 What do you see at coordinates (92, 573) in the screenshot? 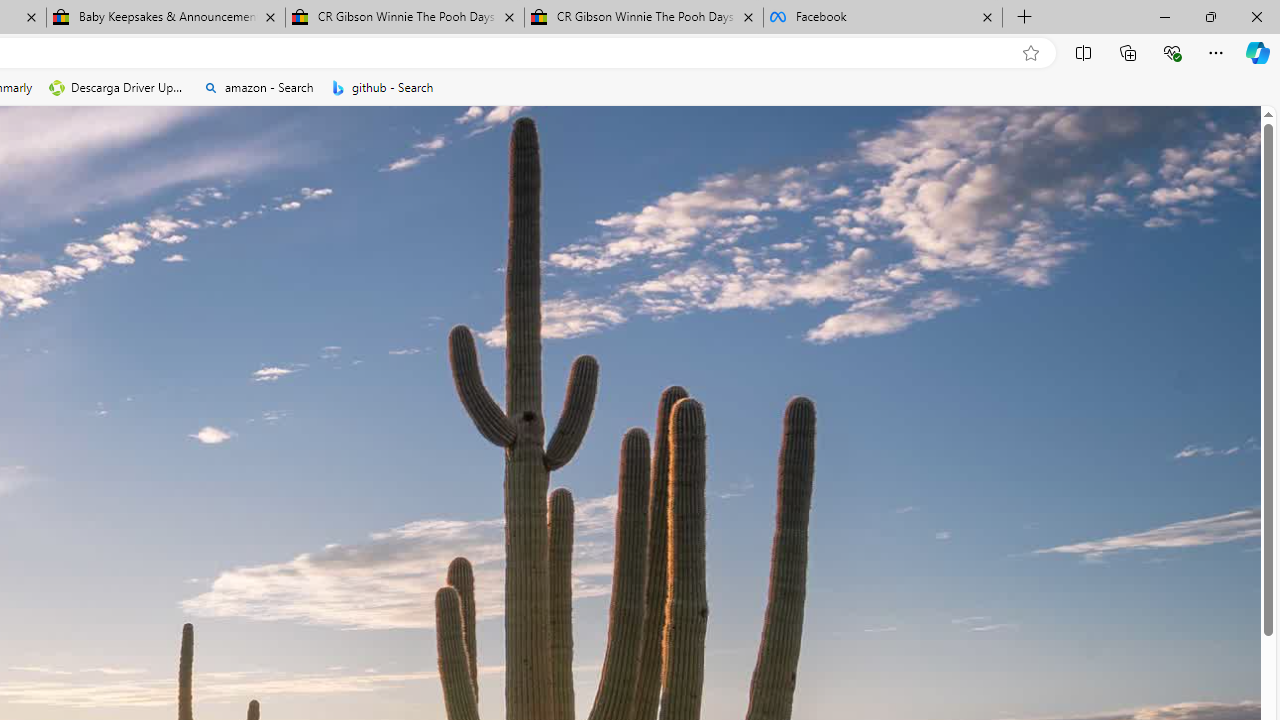
I see `You're following The Weather Channel` at bounding box center [92, 573].